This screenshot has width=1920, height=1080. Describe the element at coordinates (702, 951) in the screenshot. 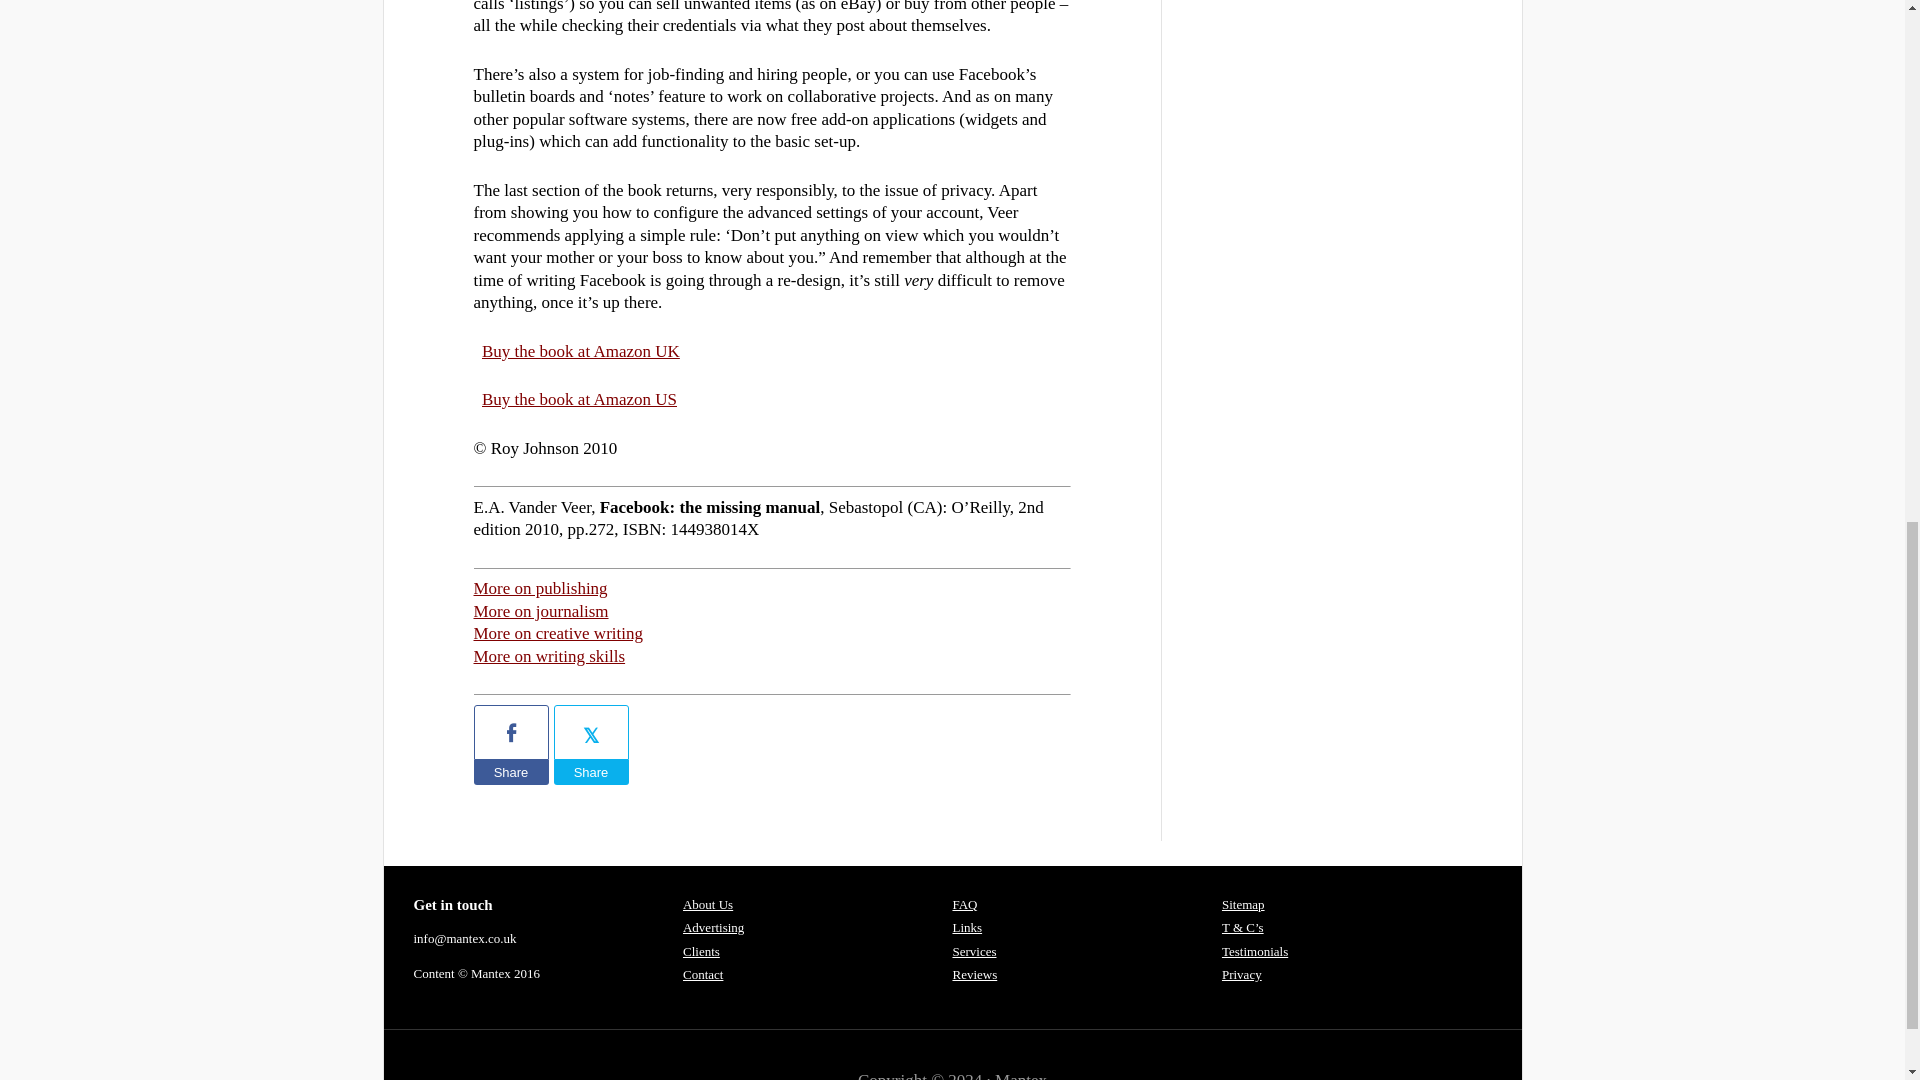

I see `Clients` at that location.